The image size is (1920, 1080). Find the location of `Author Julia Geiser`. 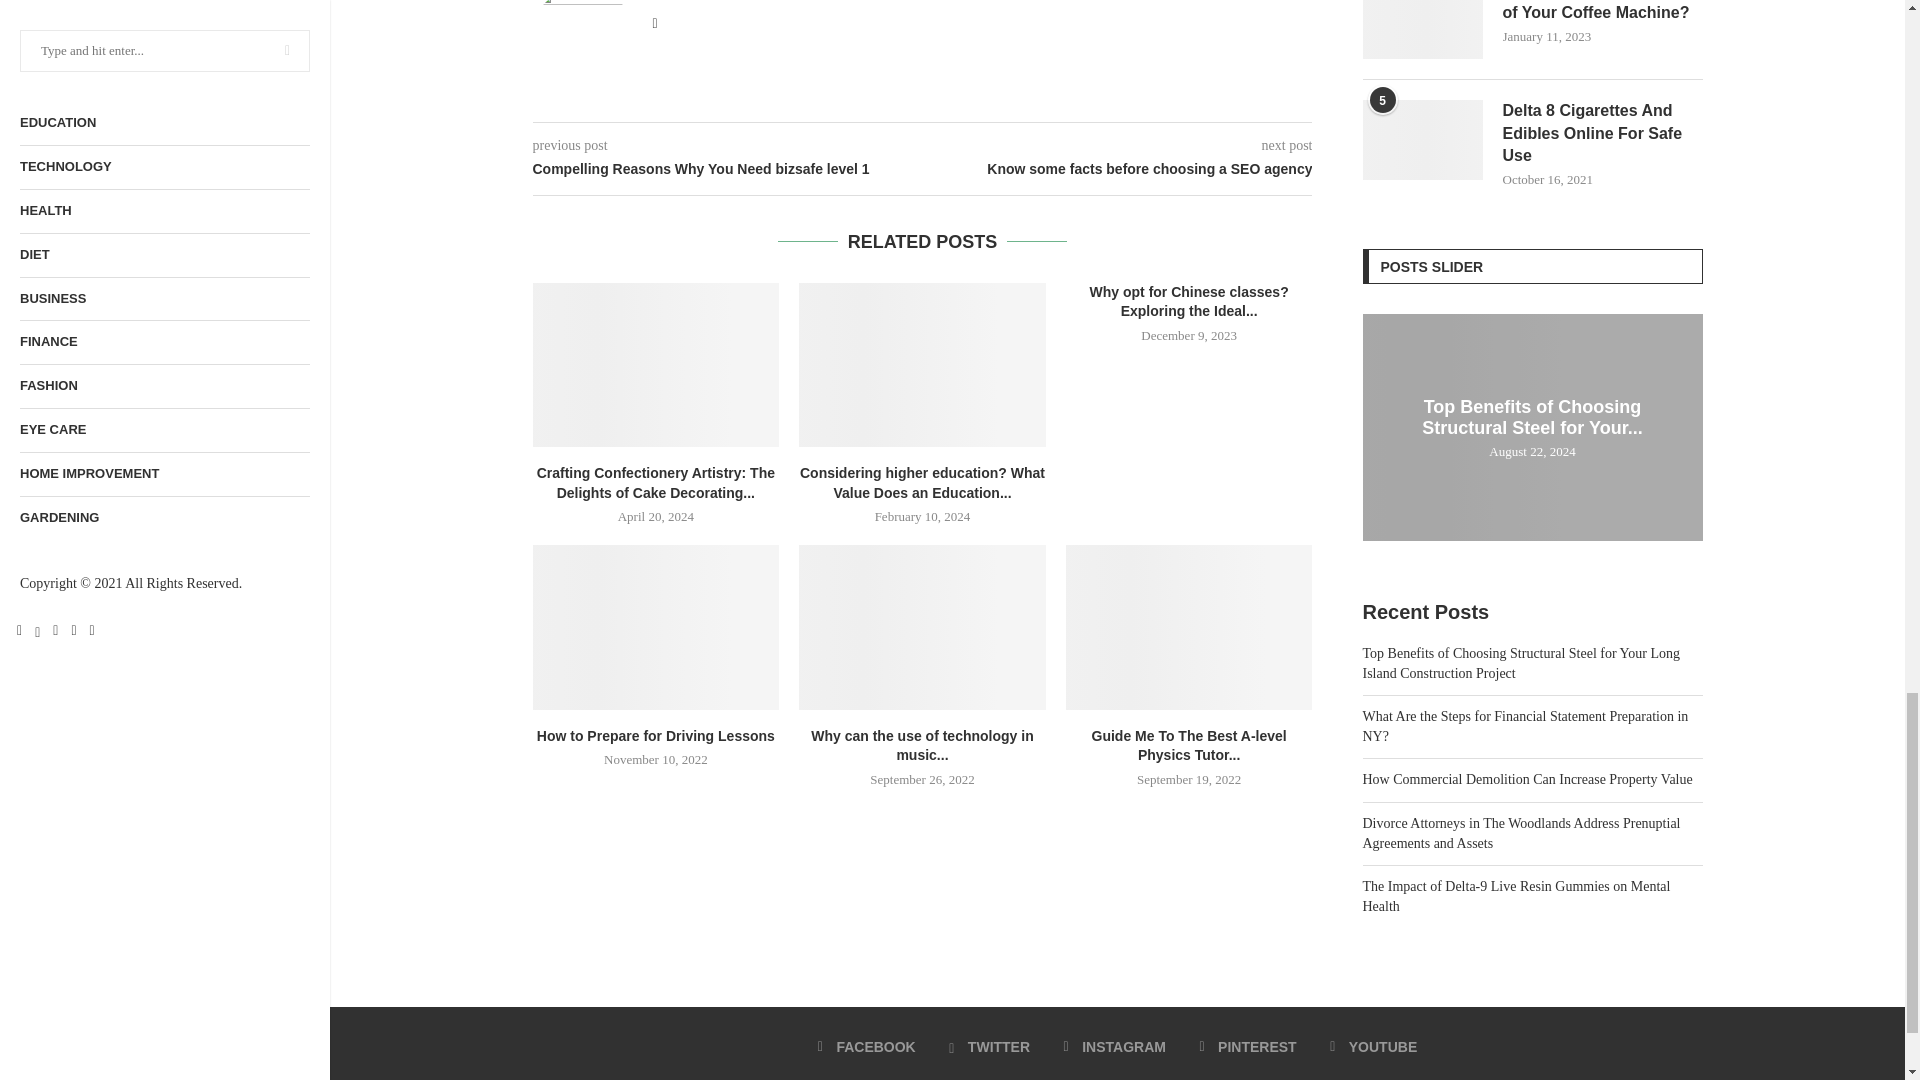

Author Julia Geiser is located at coordinates (700, 0).